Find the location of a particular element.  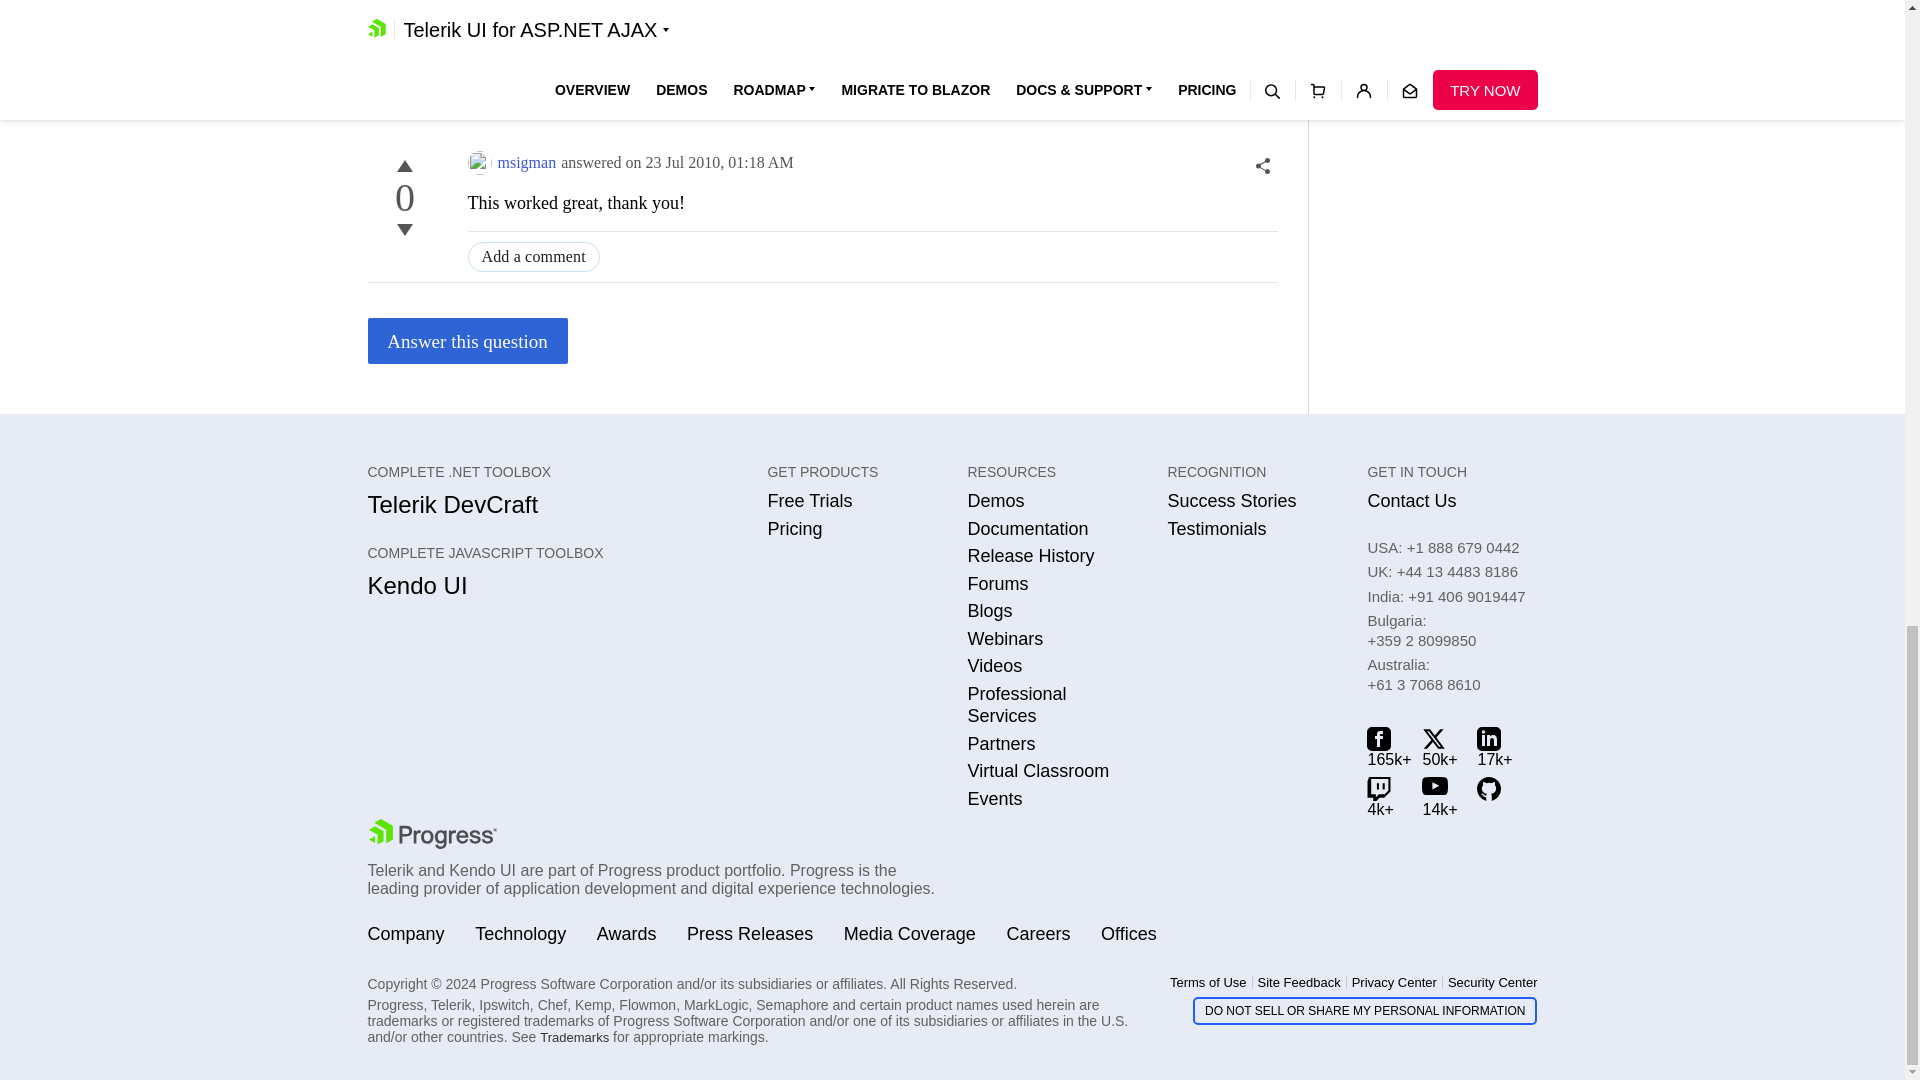

YouTube is located at coordinates (1440, 797).